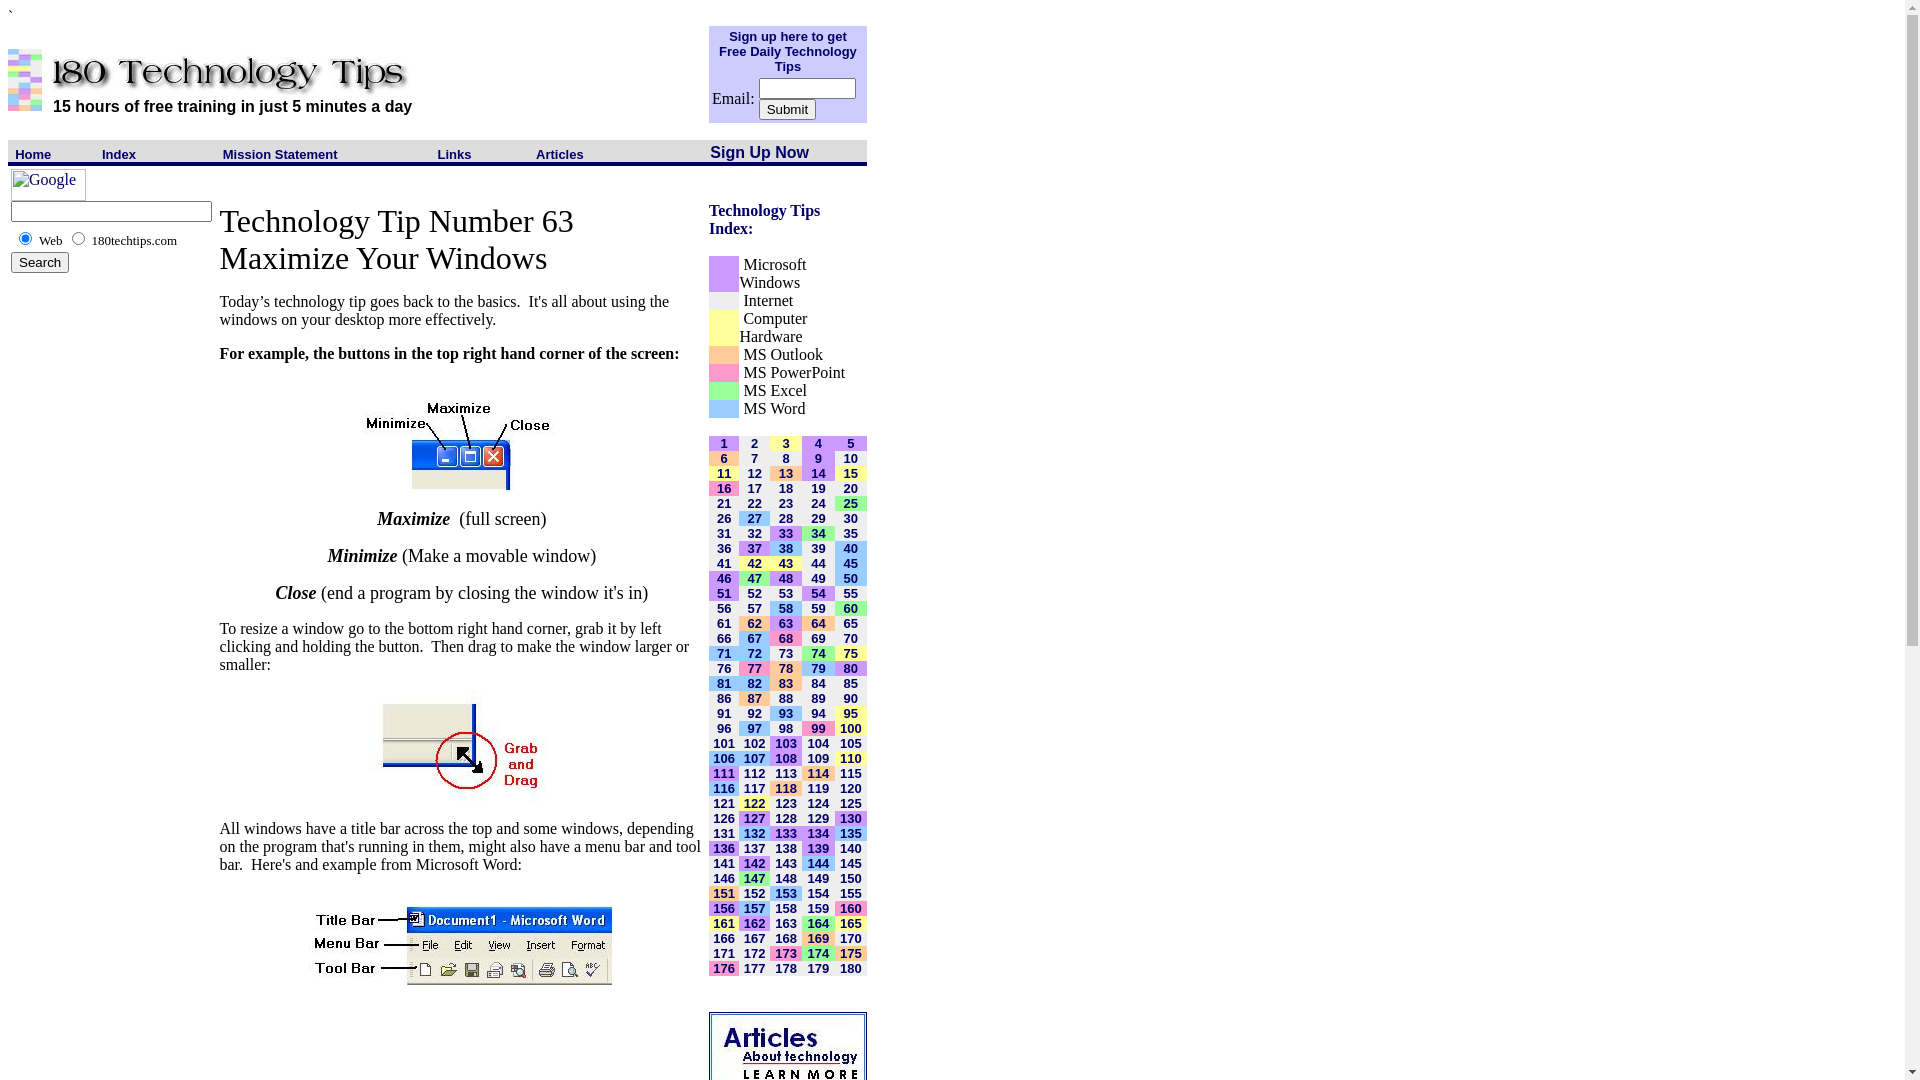 The width and height of the screenshot is (1920, 1080). I want to click on 94, so click(818, 712).